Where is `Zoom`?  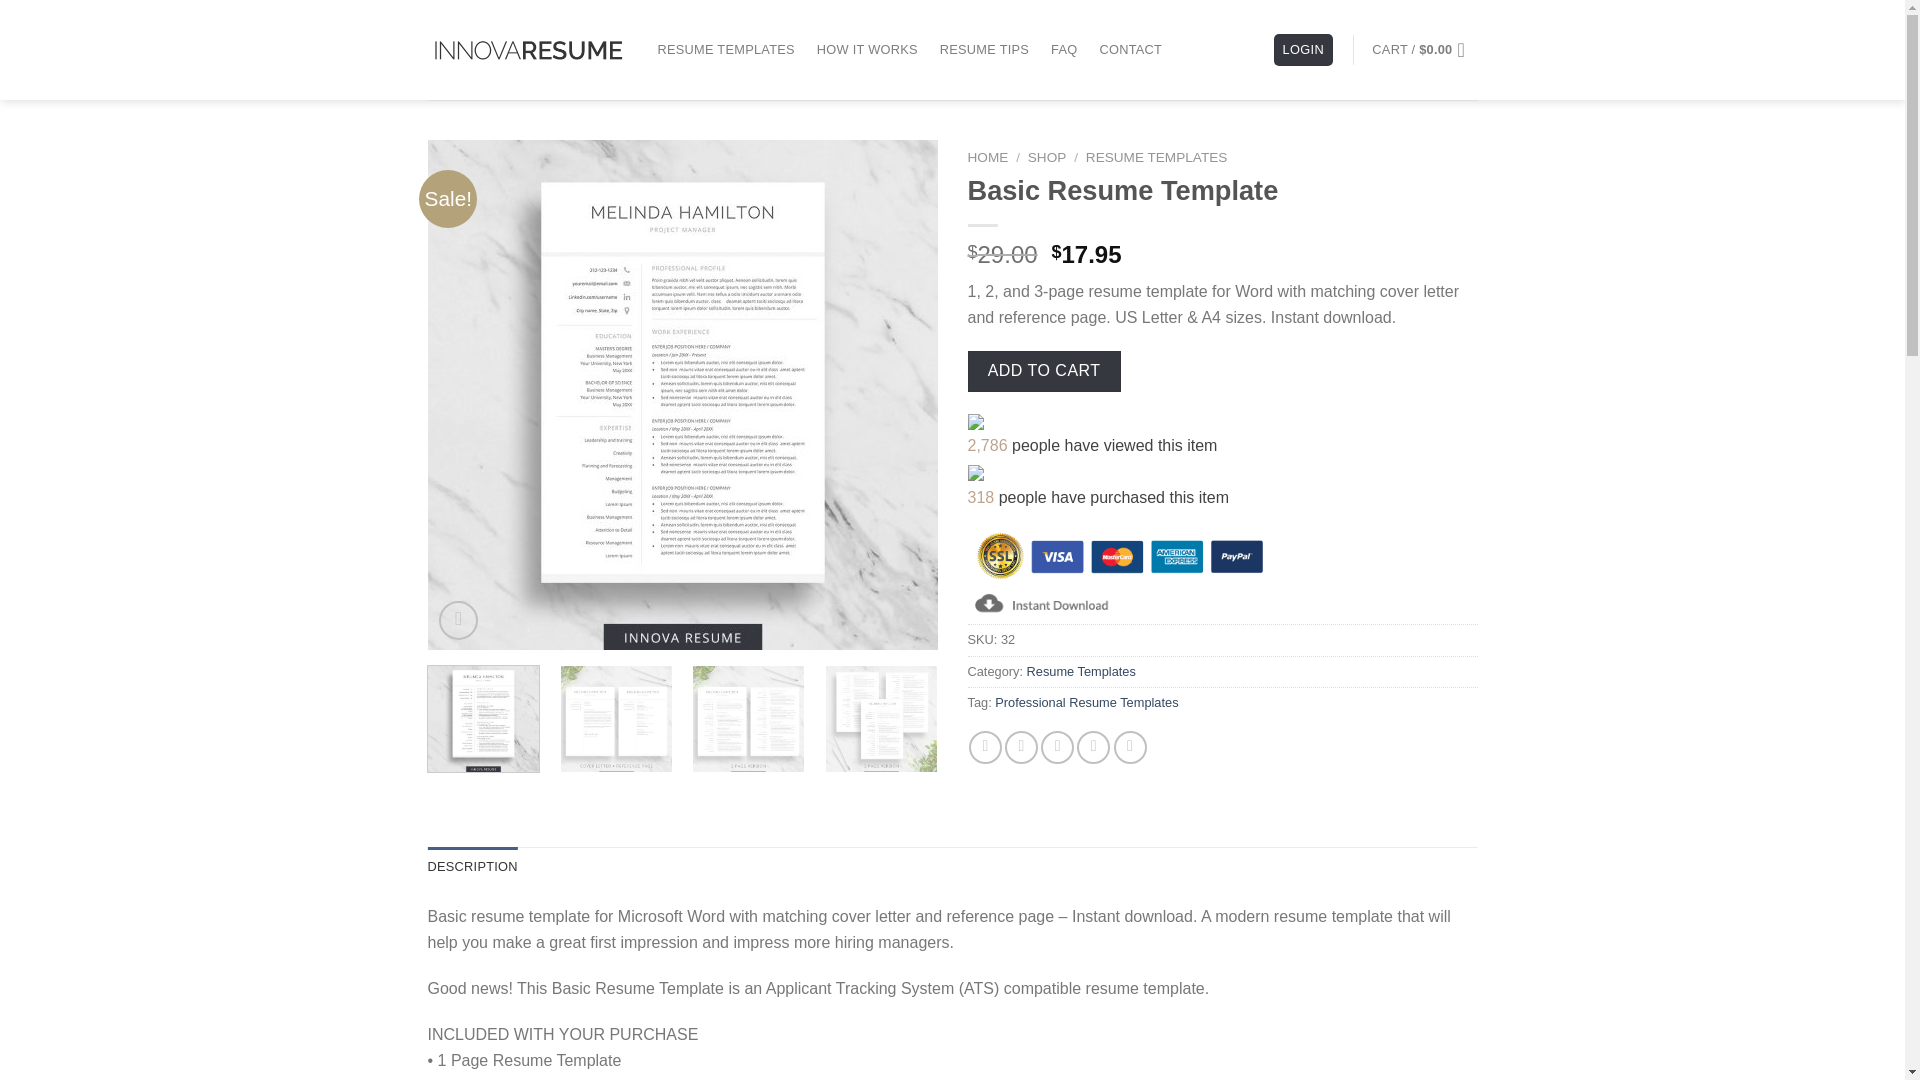
Zoom is located at coordinates (458, 620).